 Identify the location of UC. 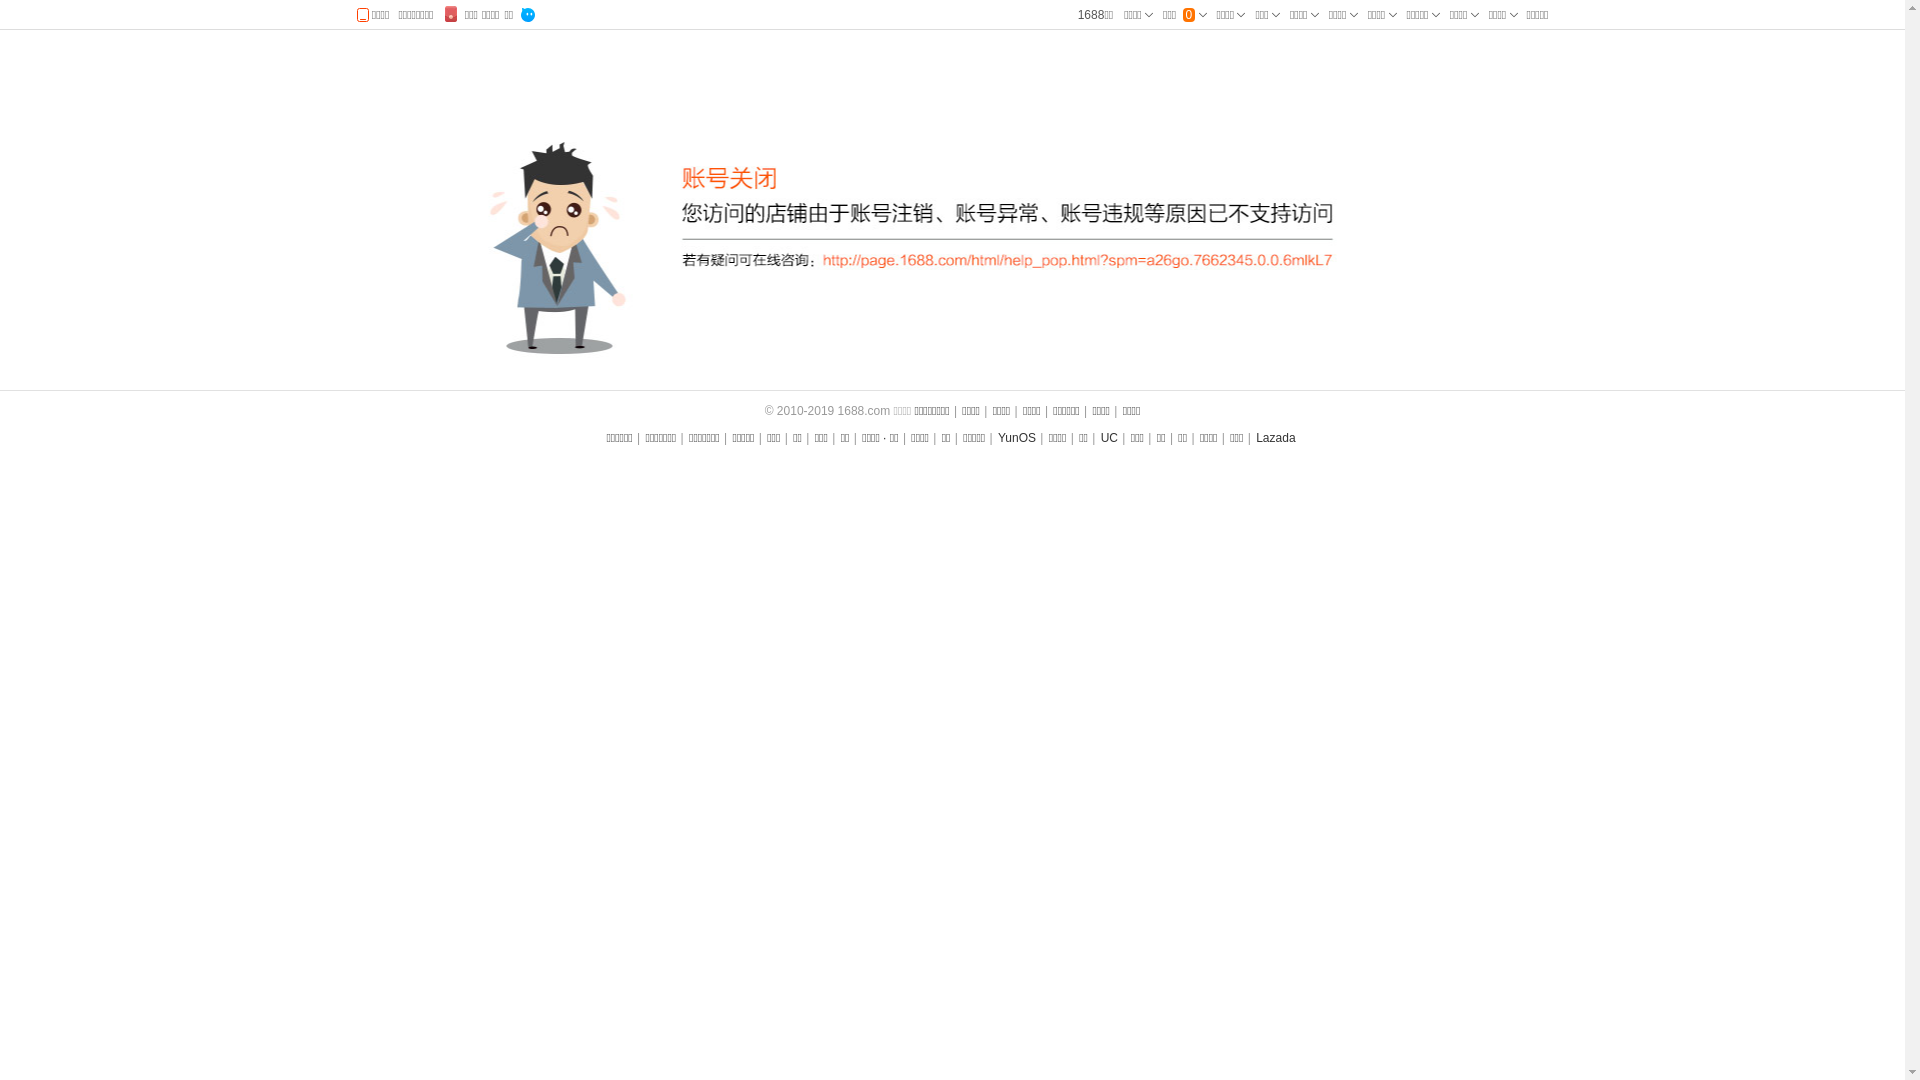
(1110, 438).